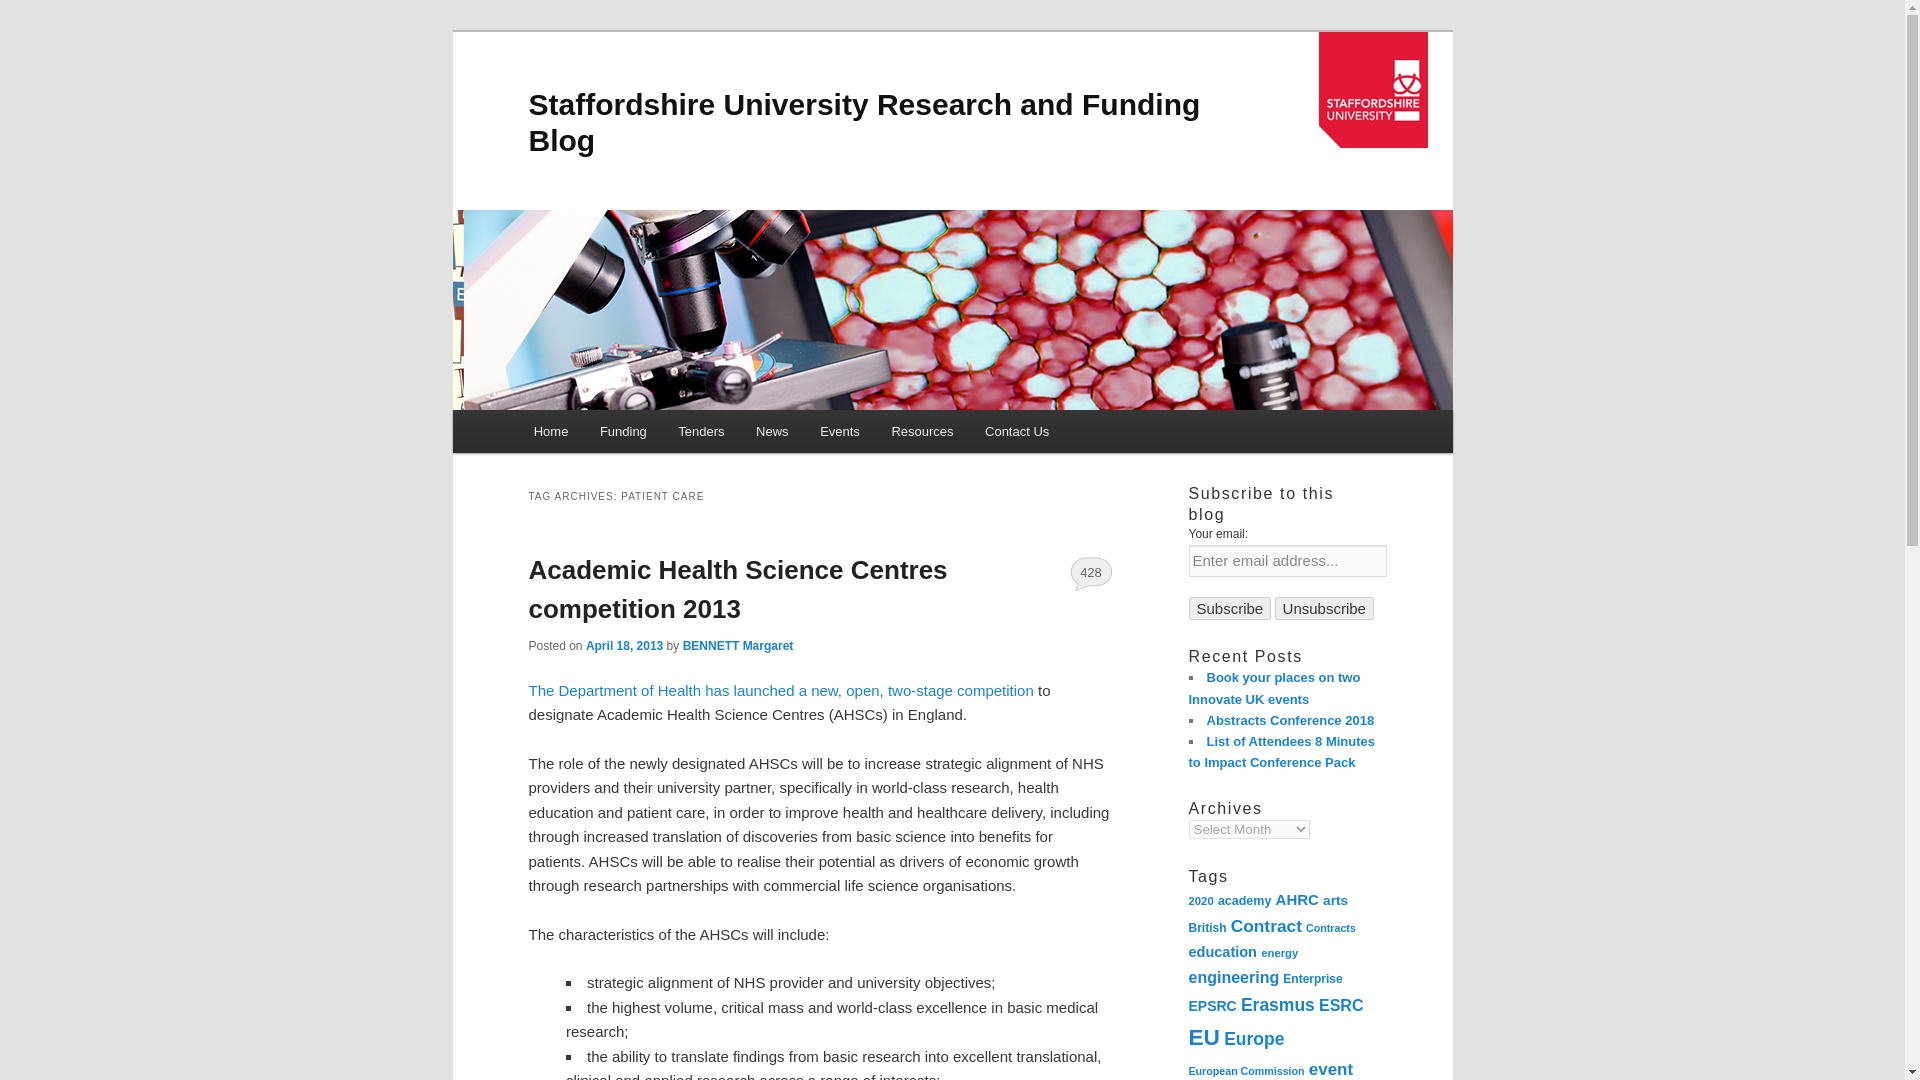  I want to click on View all posts by BENNETT Margaret, so click(738, 646).